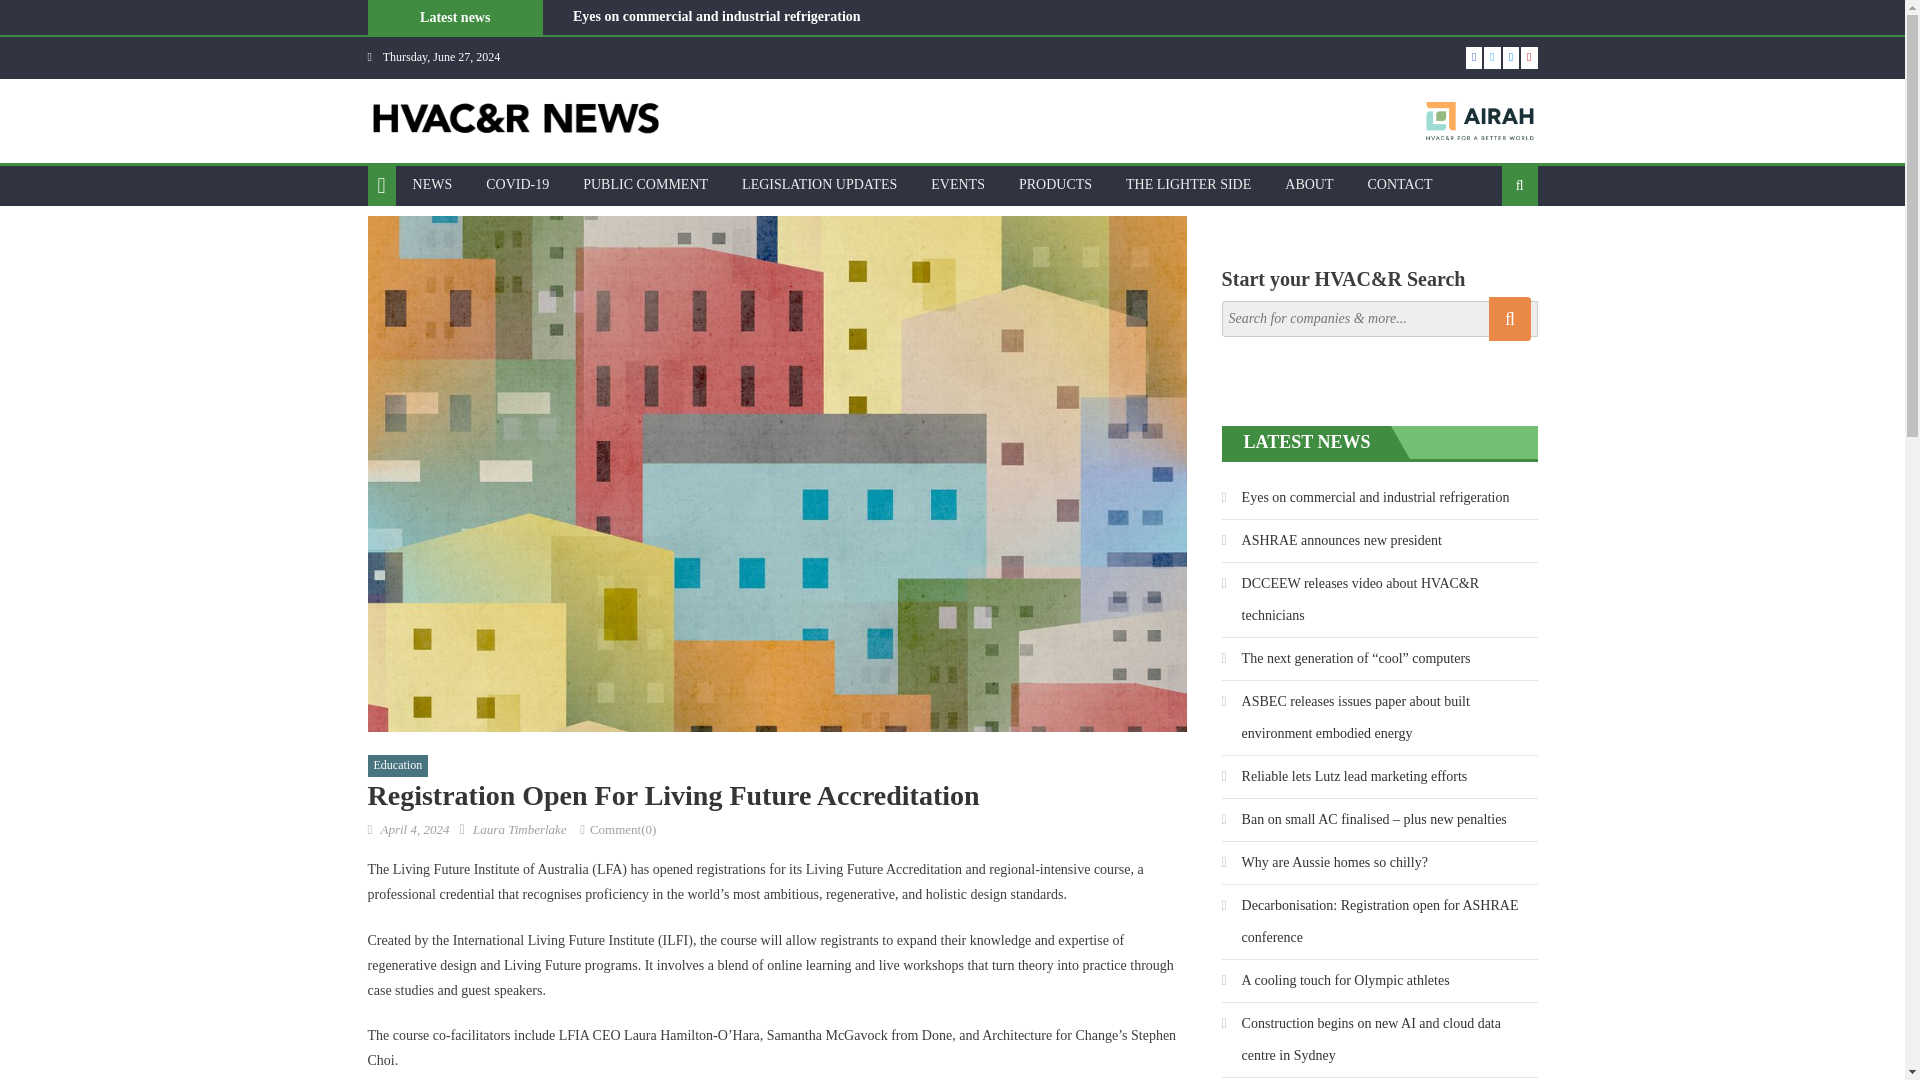 This screenshot has width=1920, height=1080. What do you see at coordinates (414, 829) in the screenshot?
I see `April 4, 2024` at bounding box center [414, 829].